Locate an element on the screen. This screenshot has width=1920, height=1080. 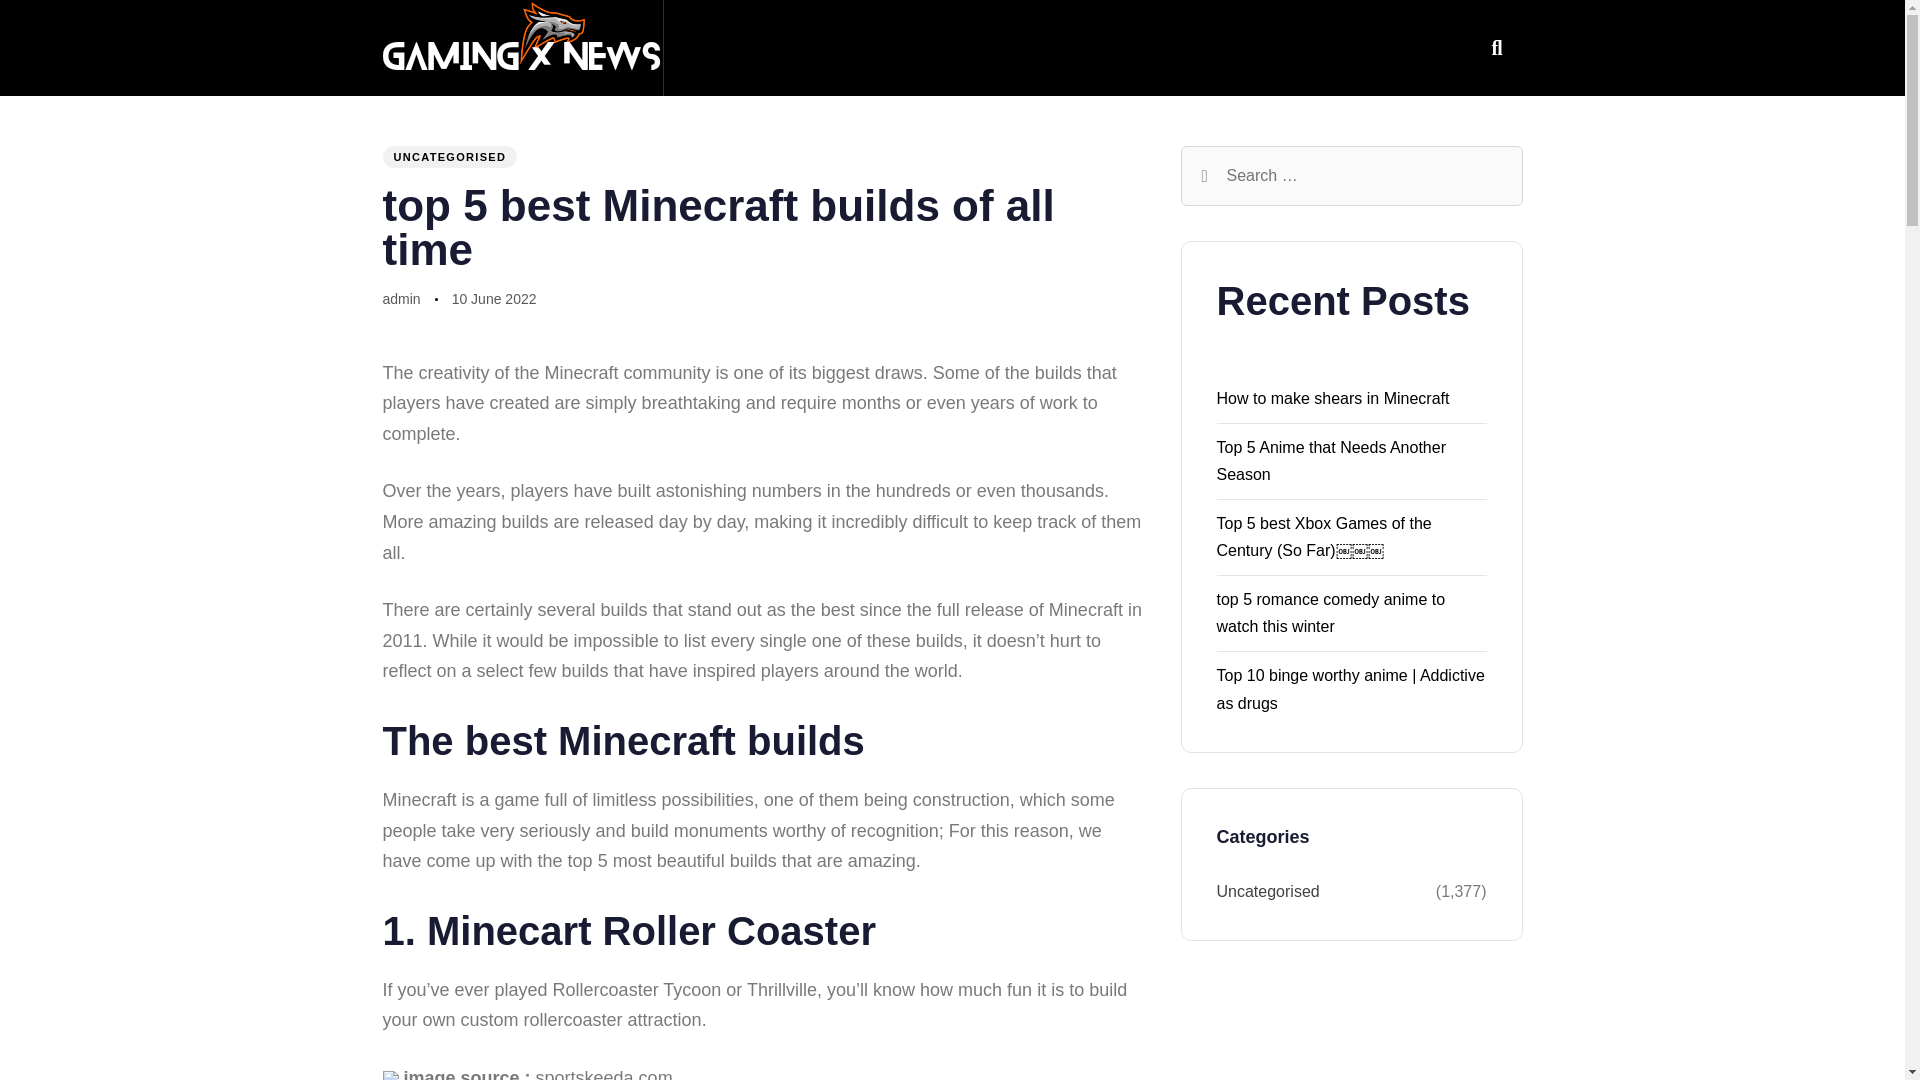
10 June 2022 is located at coordinates (494, 300).